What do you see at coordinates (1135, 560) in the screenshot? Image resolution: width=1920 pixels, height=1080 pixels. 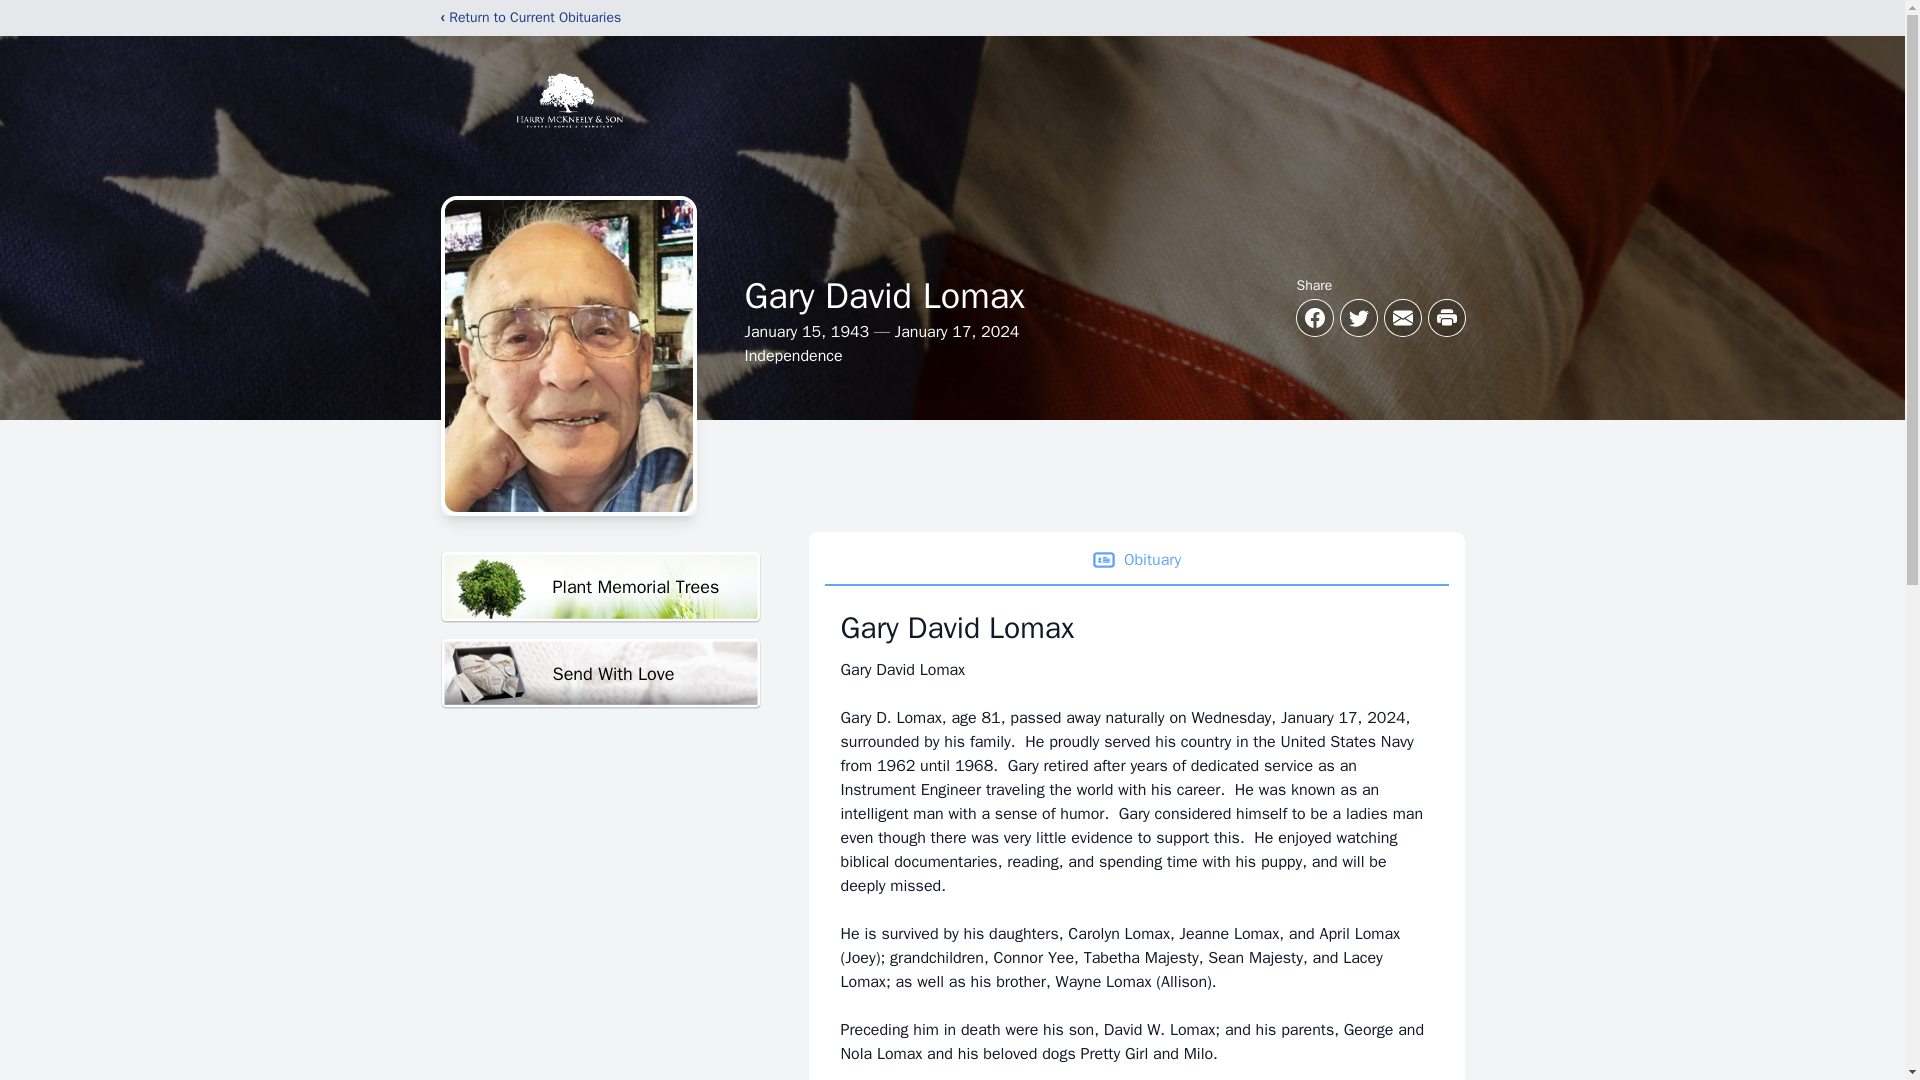 I see `Obituary` at bounding box center [1135, 560].